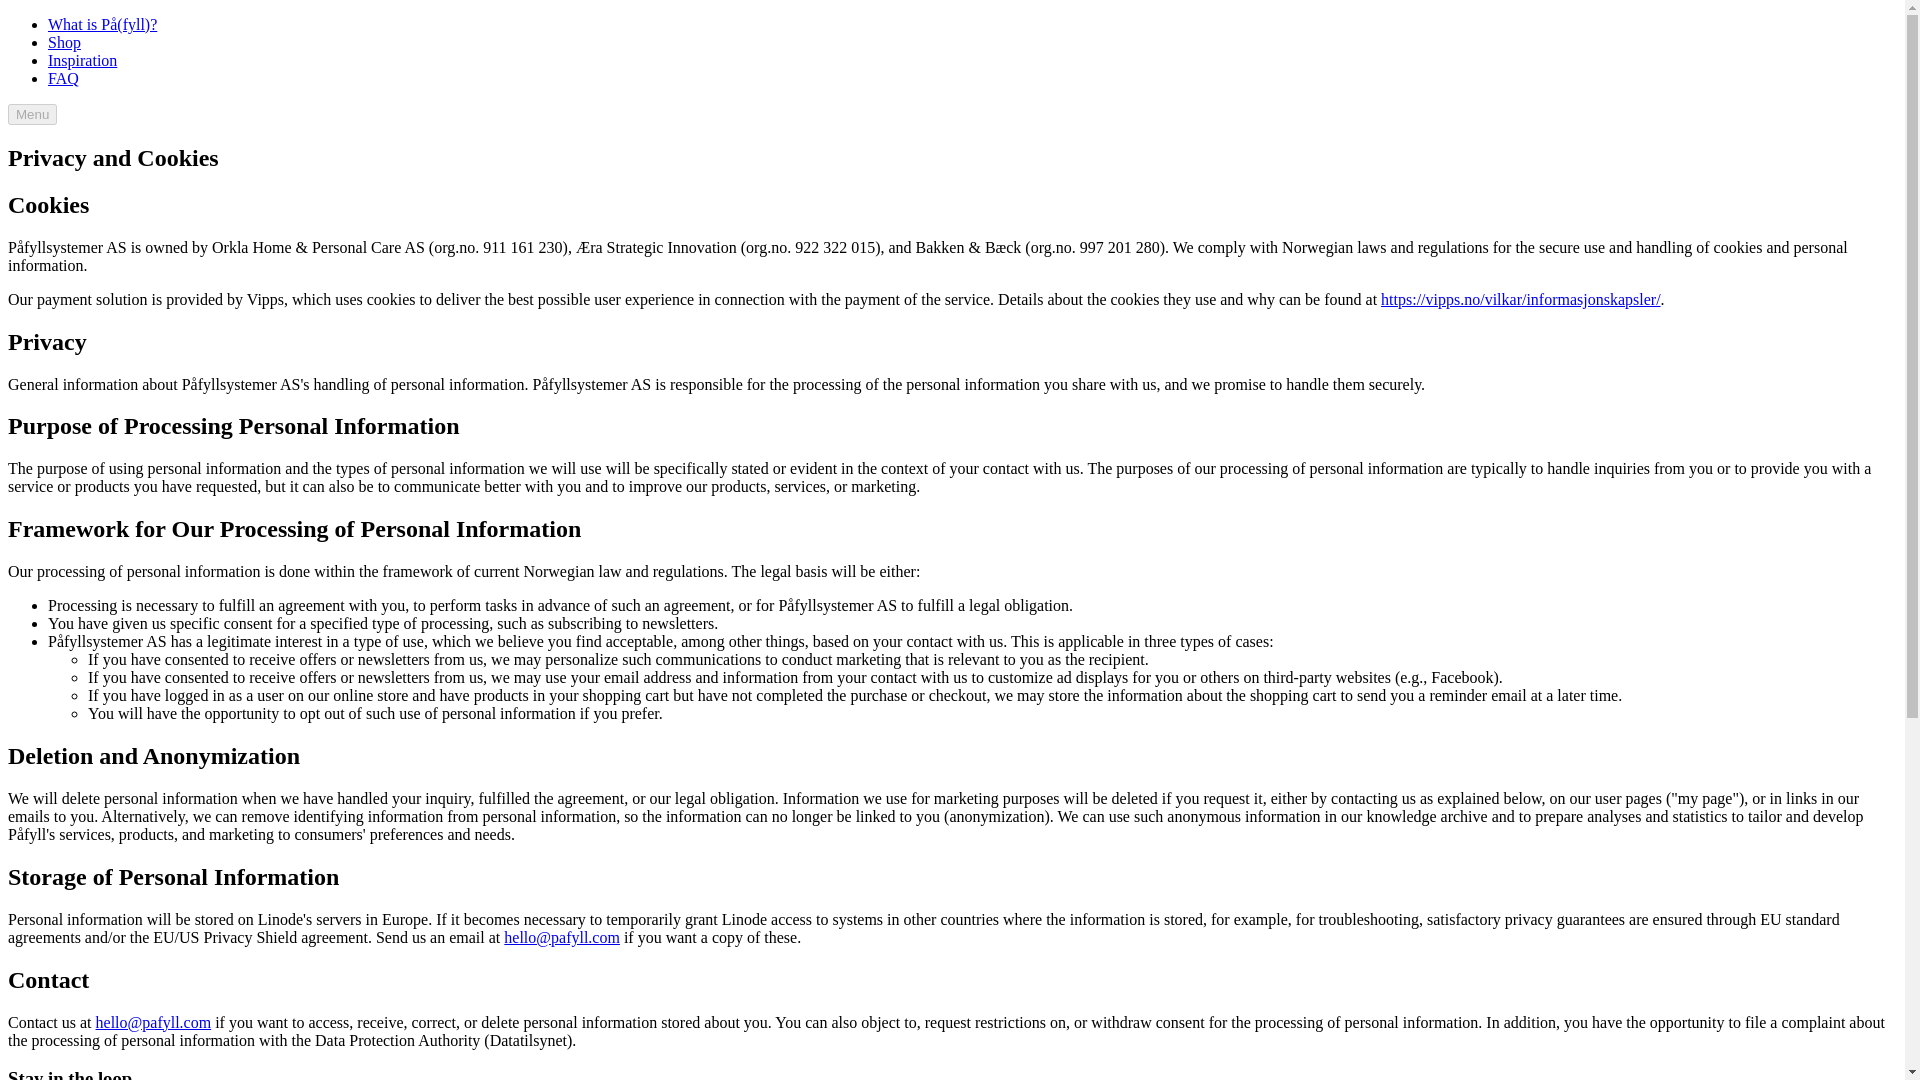 This screenshot has height=1080, width=1920. What do you see at coordinates (32, 114) in the screenshot?
I see `Menu` at bounding box center [32, 114].